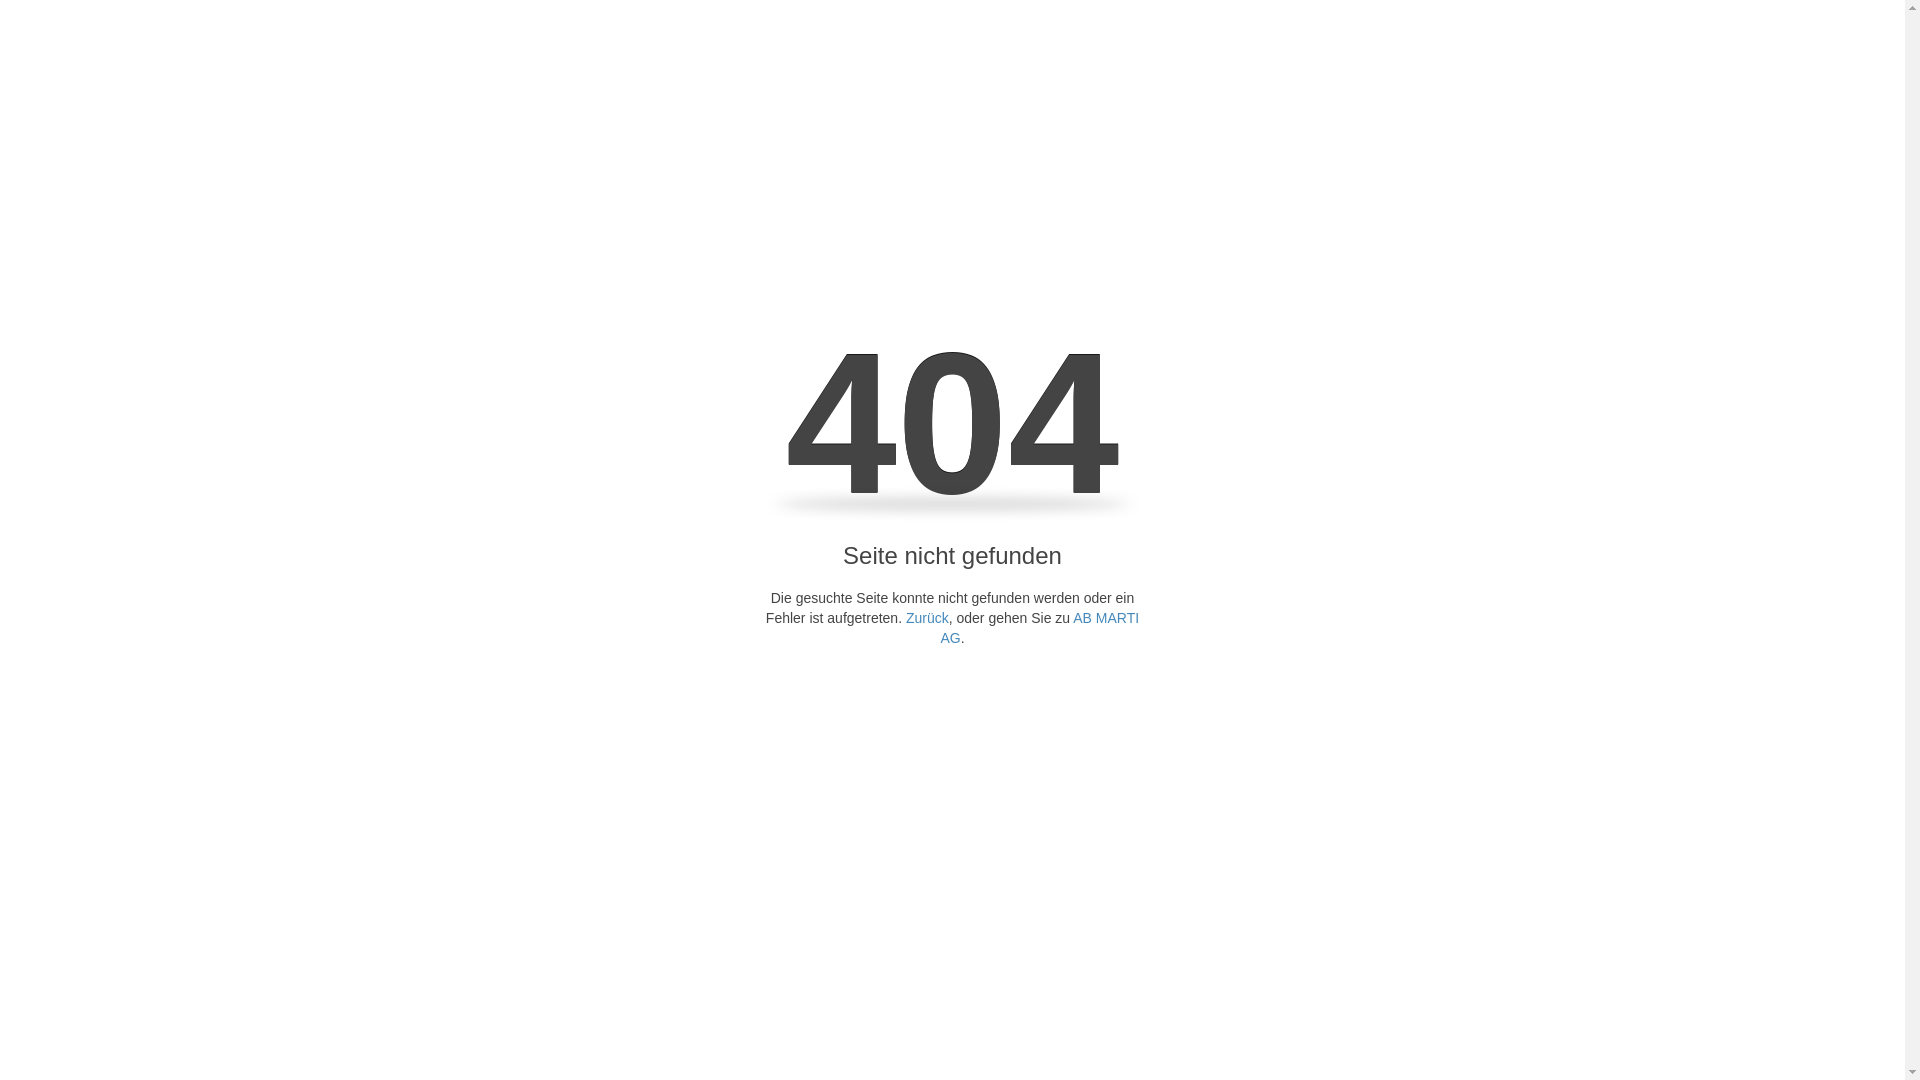  Describe the element at coordinates (1040, 628) in the screenshot. I see `AB MARTI AG` at that location.